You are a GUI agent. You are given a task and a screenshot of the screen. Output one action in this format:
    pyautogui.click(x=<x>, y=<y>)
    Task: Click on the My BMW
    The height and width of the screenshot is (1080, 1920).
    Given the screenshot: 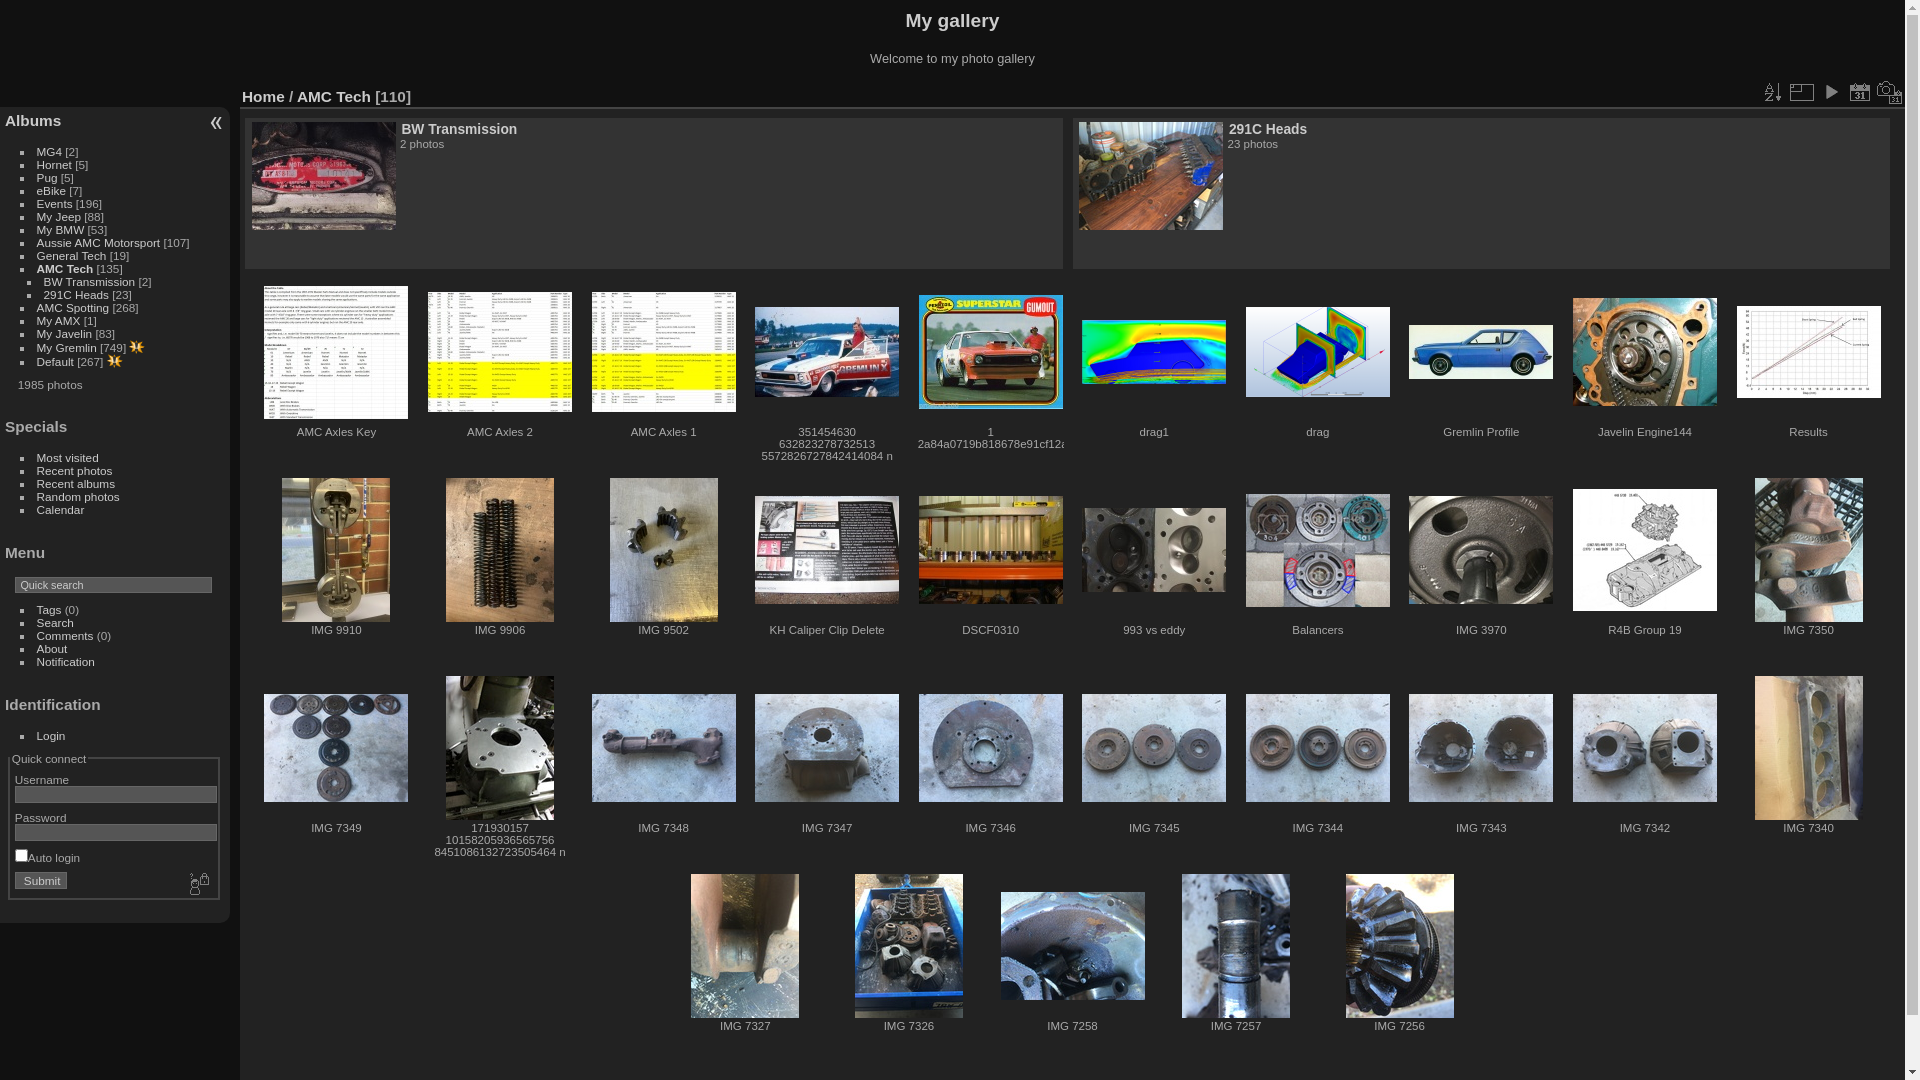 What is the action you would take?
    pyautogui.click(x=61, y=230)
    